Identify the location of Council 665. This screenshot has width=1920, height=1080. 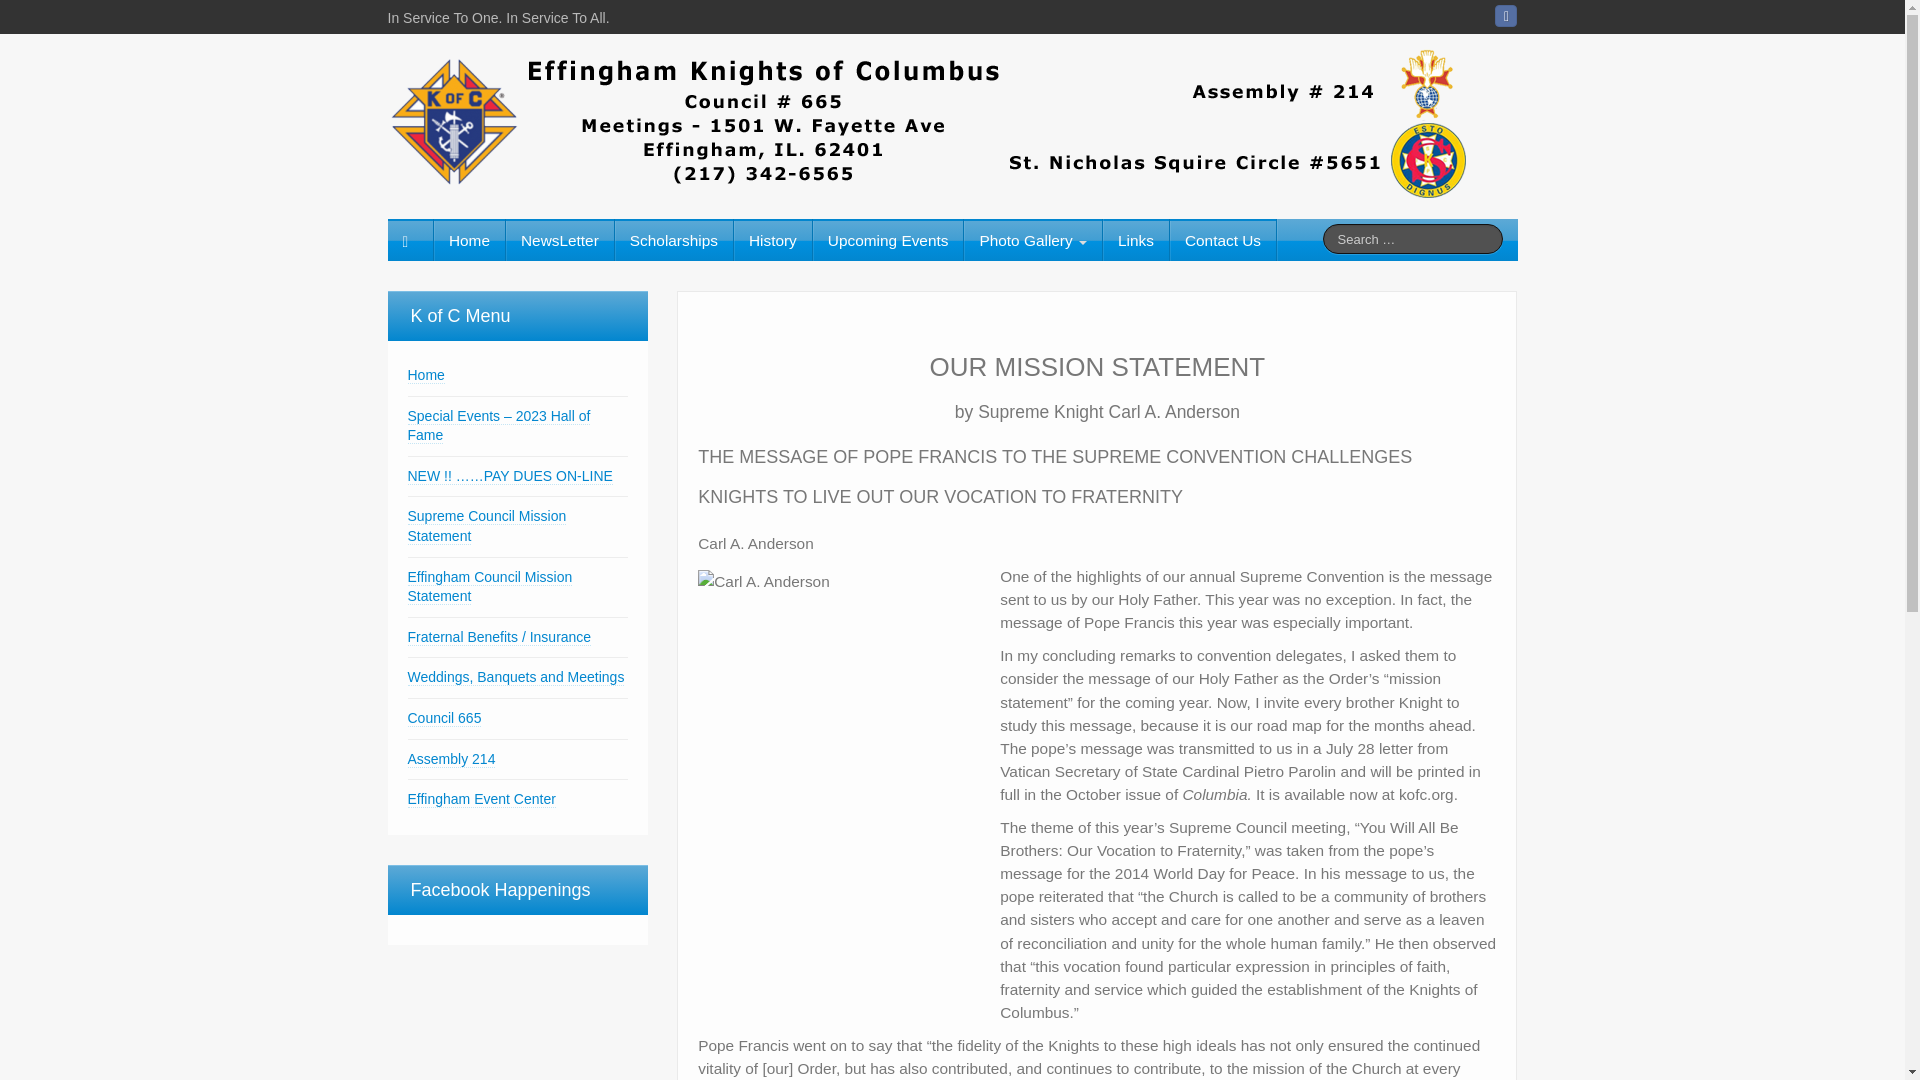
(444, 718).